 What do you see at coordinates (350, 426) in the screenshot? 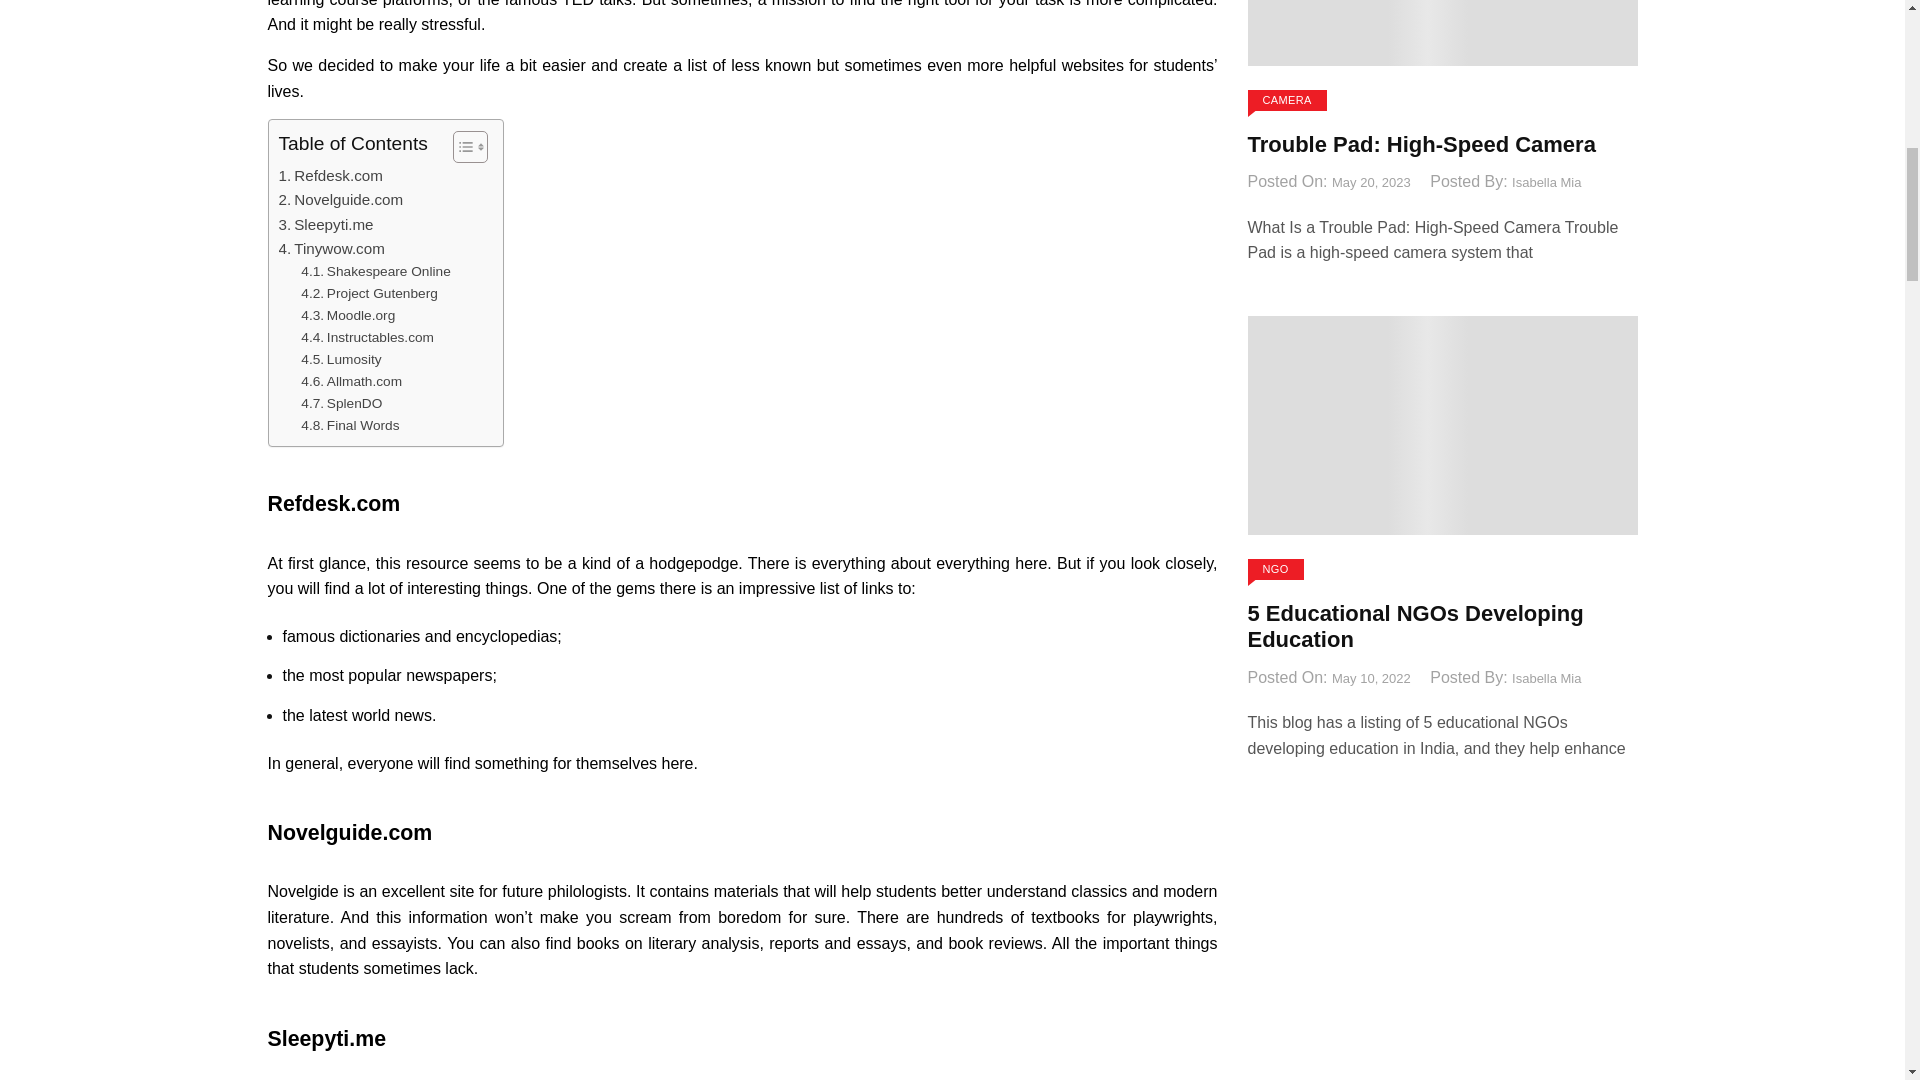
I see `Final Words` at bounding box center [350, 426].